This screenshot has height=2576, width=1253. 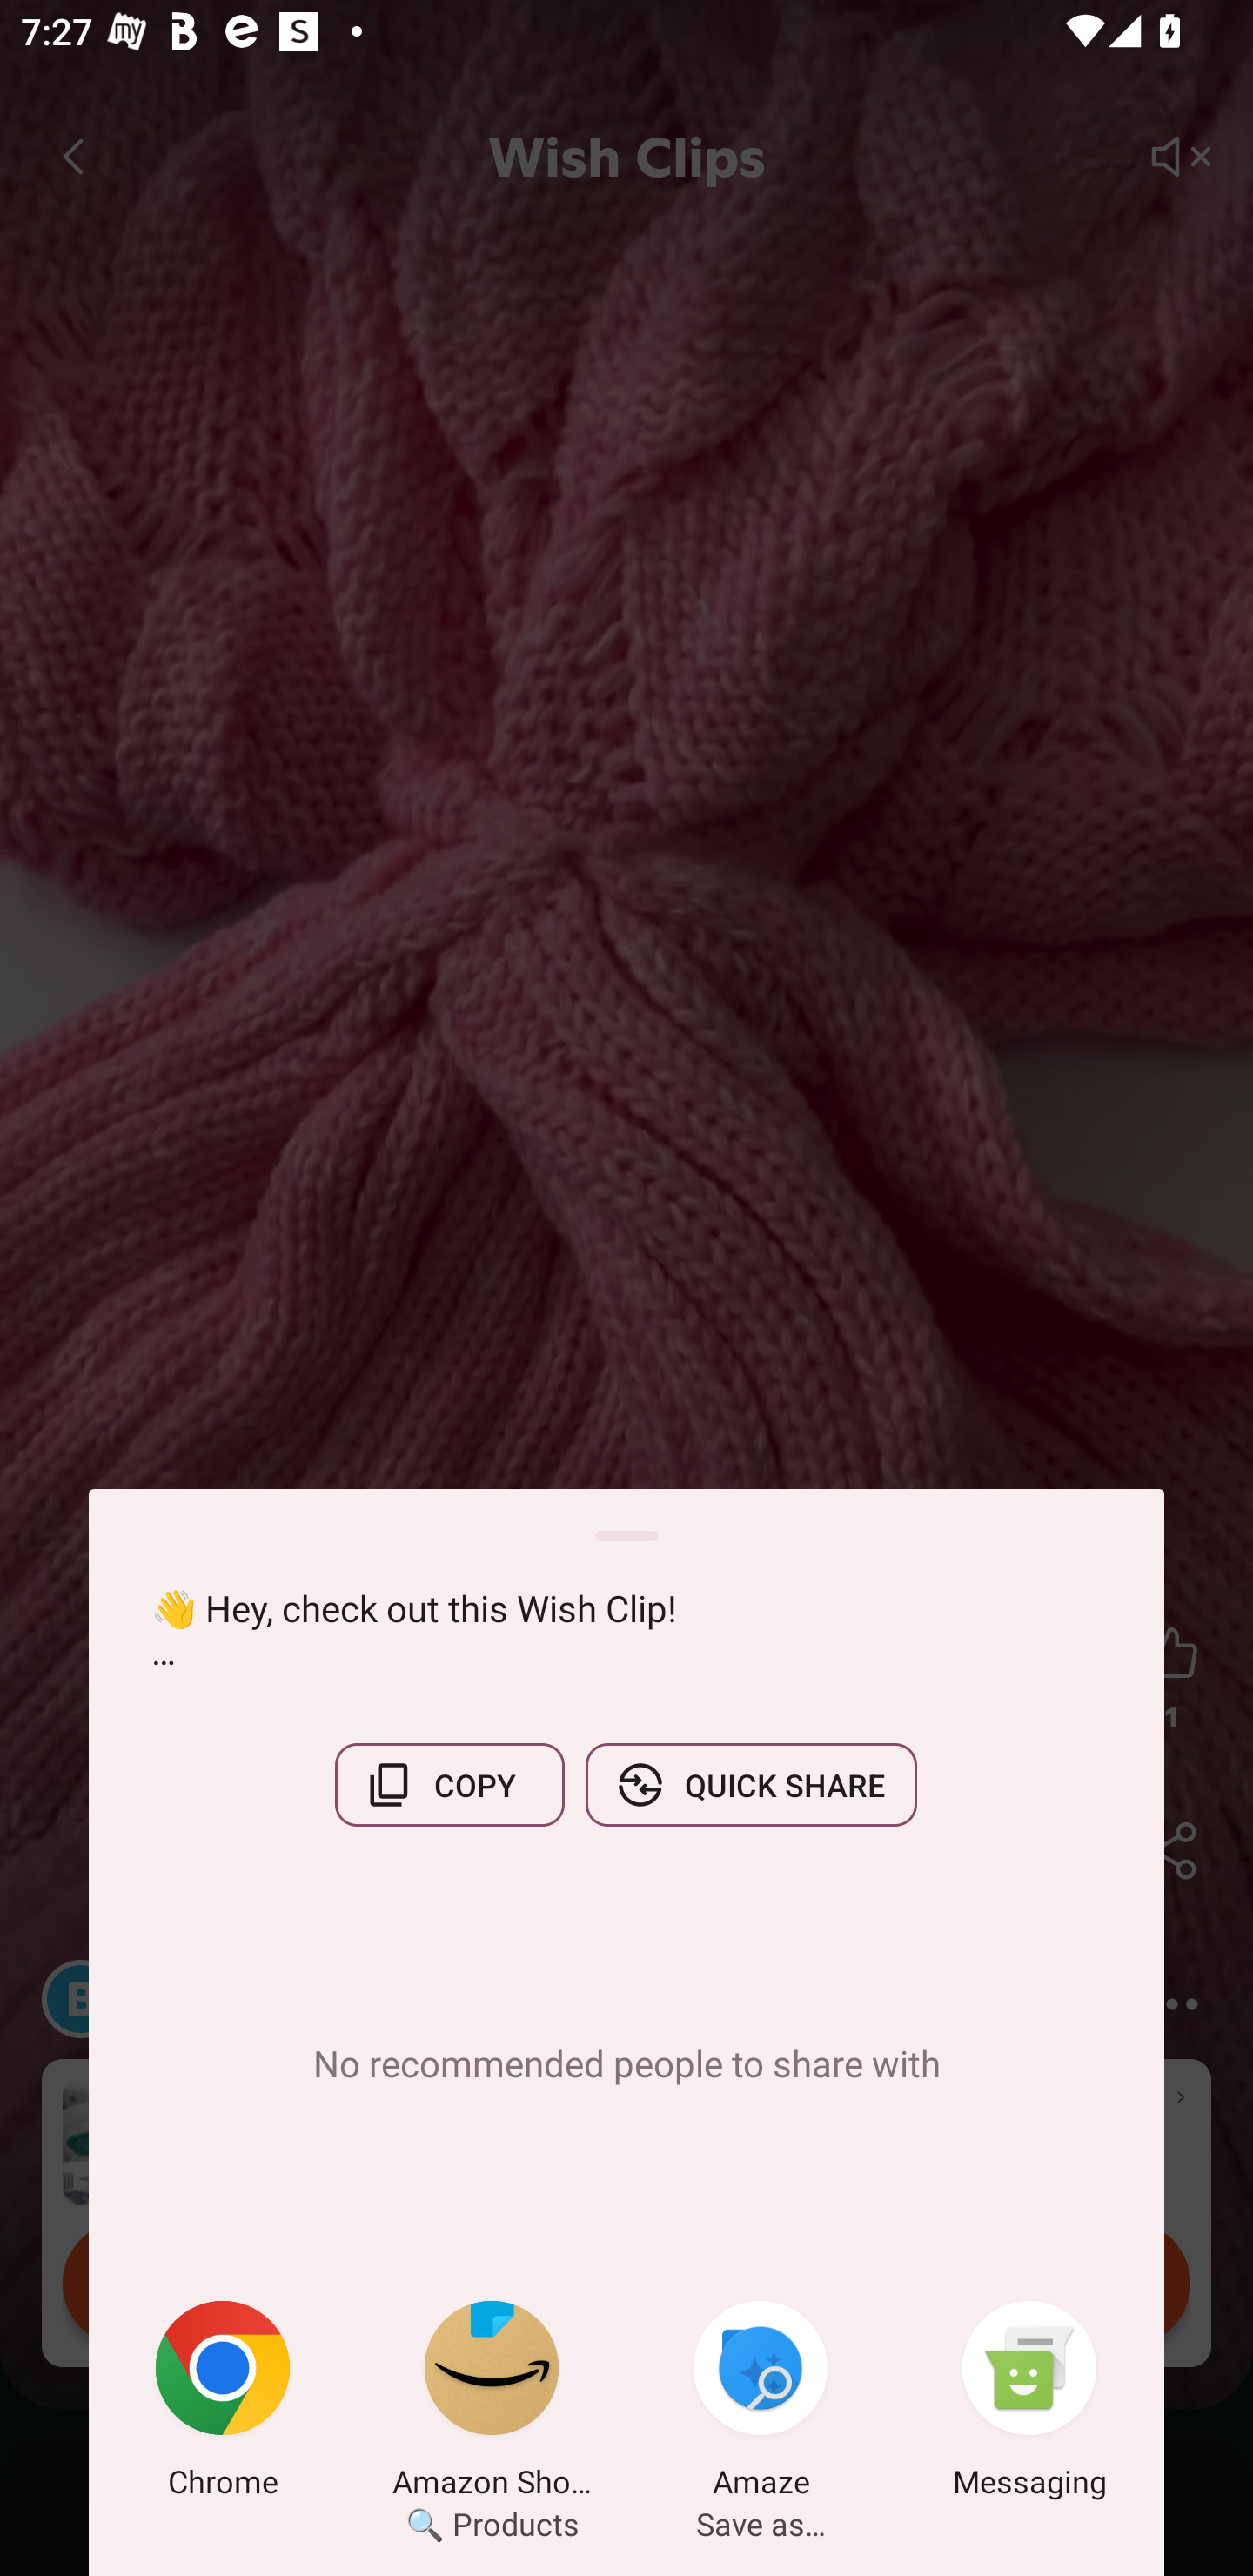 I want to click on Messaging, so click(x=1029, y=2405).